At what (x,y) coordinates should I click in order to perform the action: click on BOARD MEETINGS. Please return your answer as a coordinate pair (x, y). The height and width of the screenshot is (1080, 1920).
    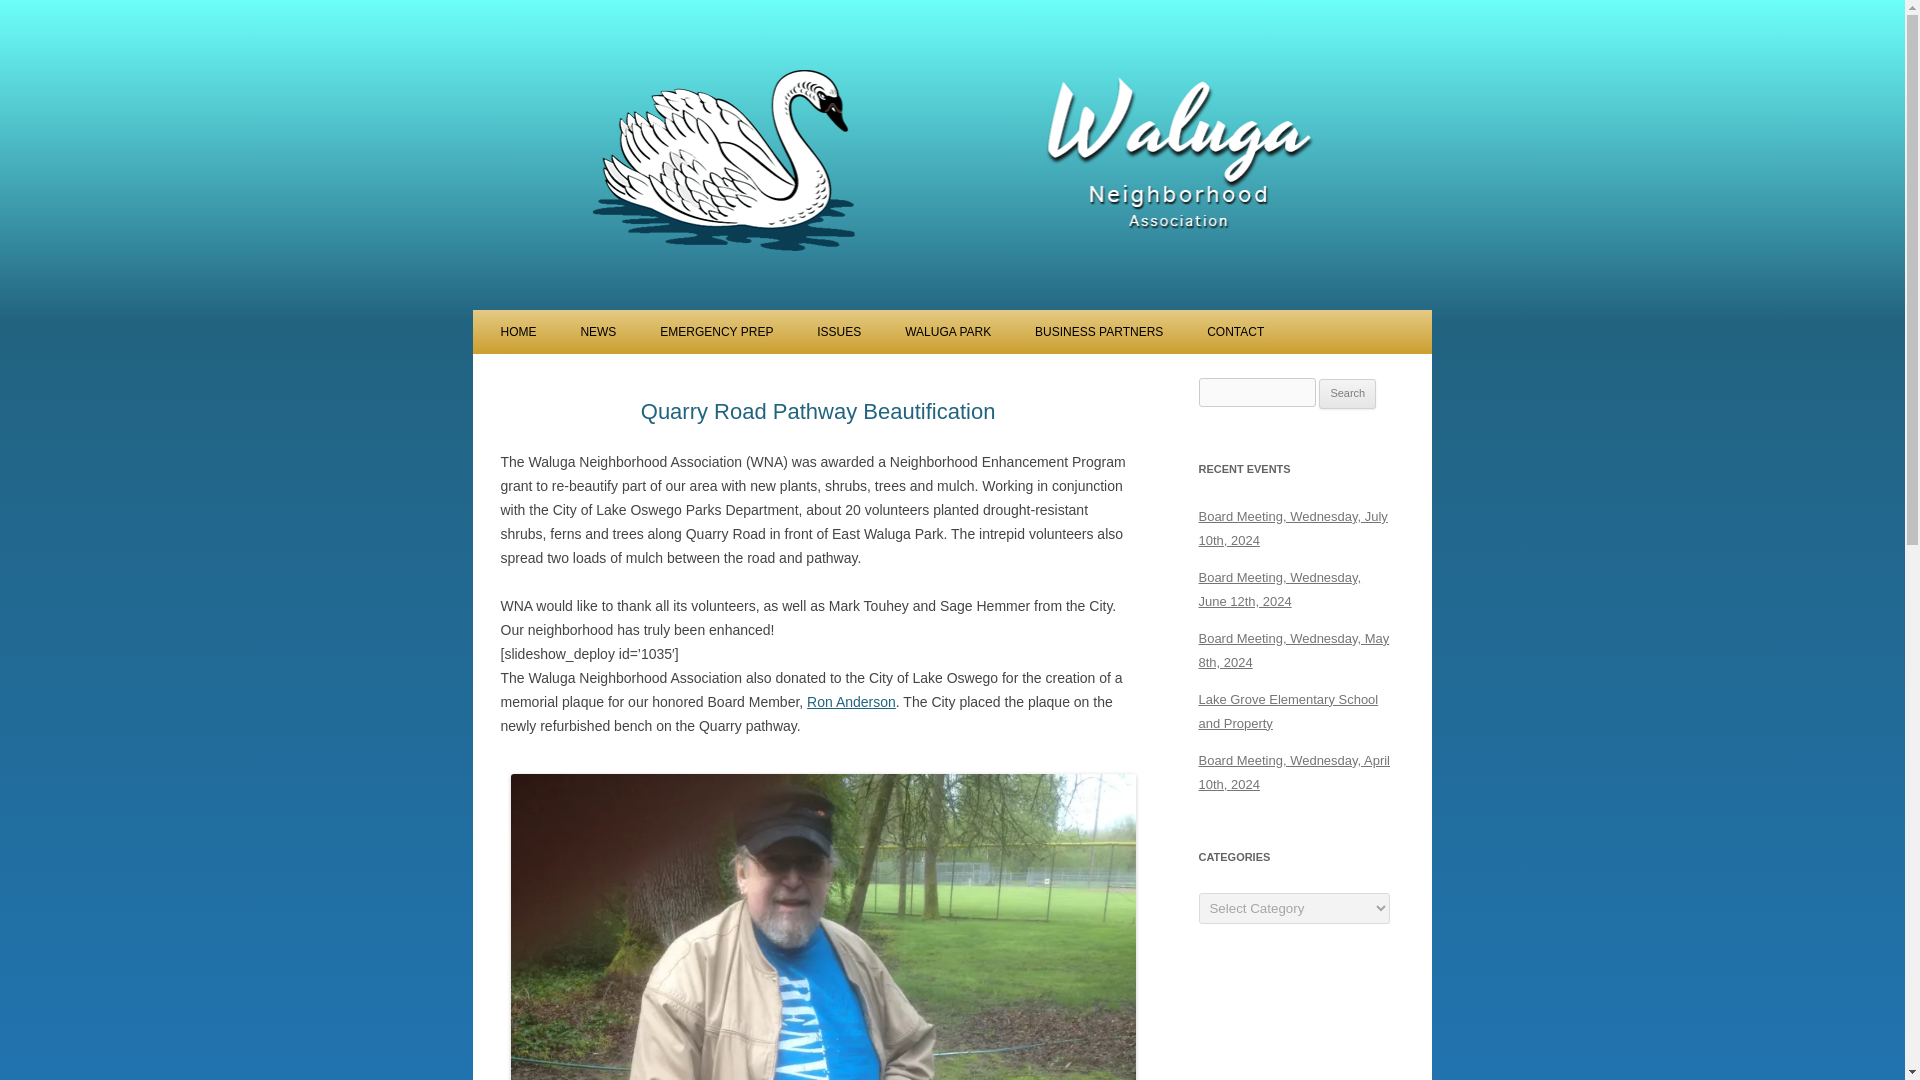
    Looking at the image, I should click on (679, 374).